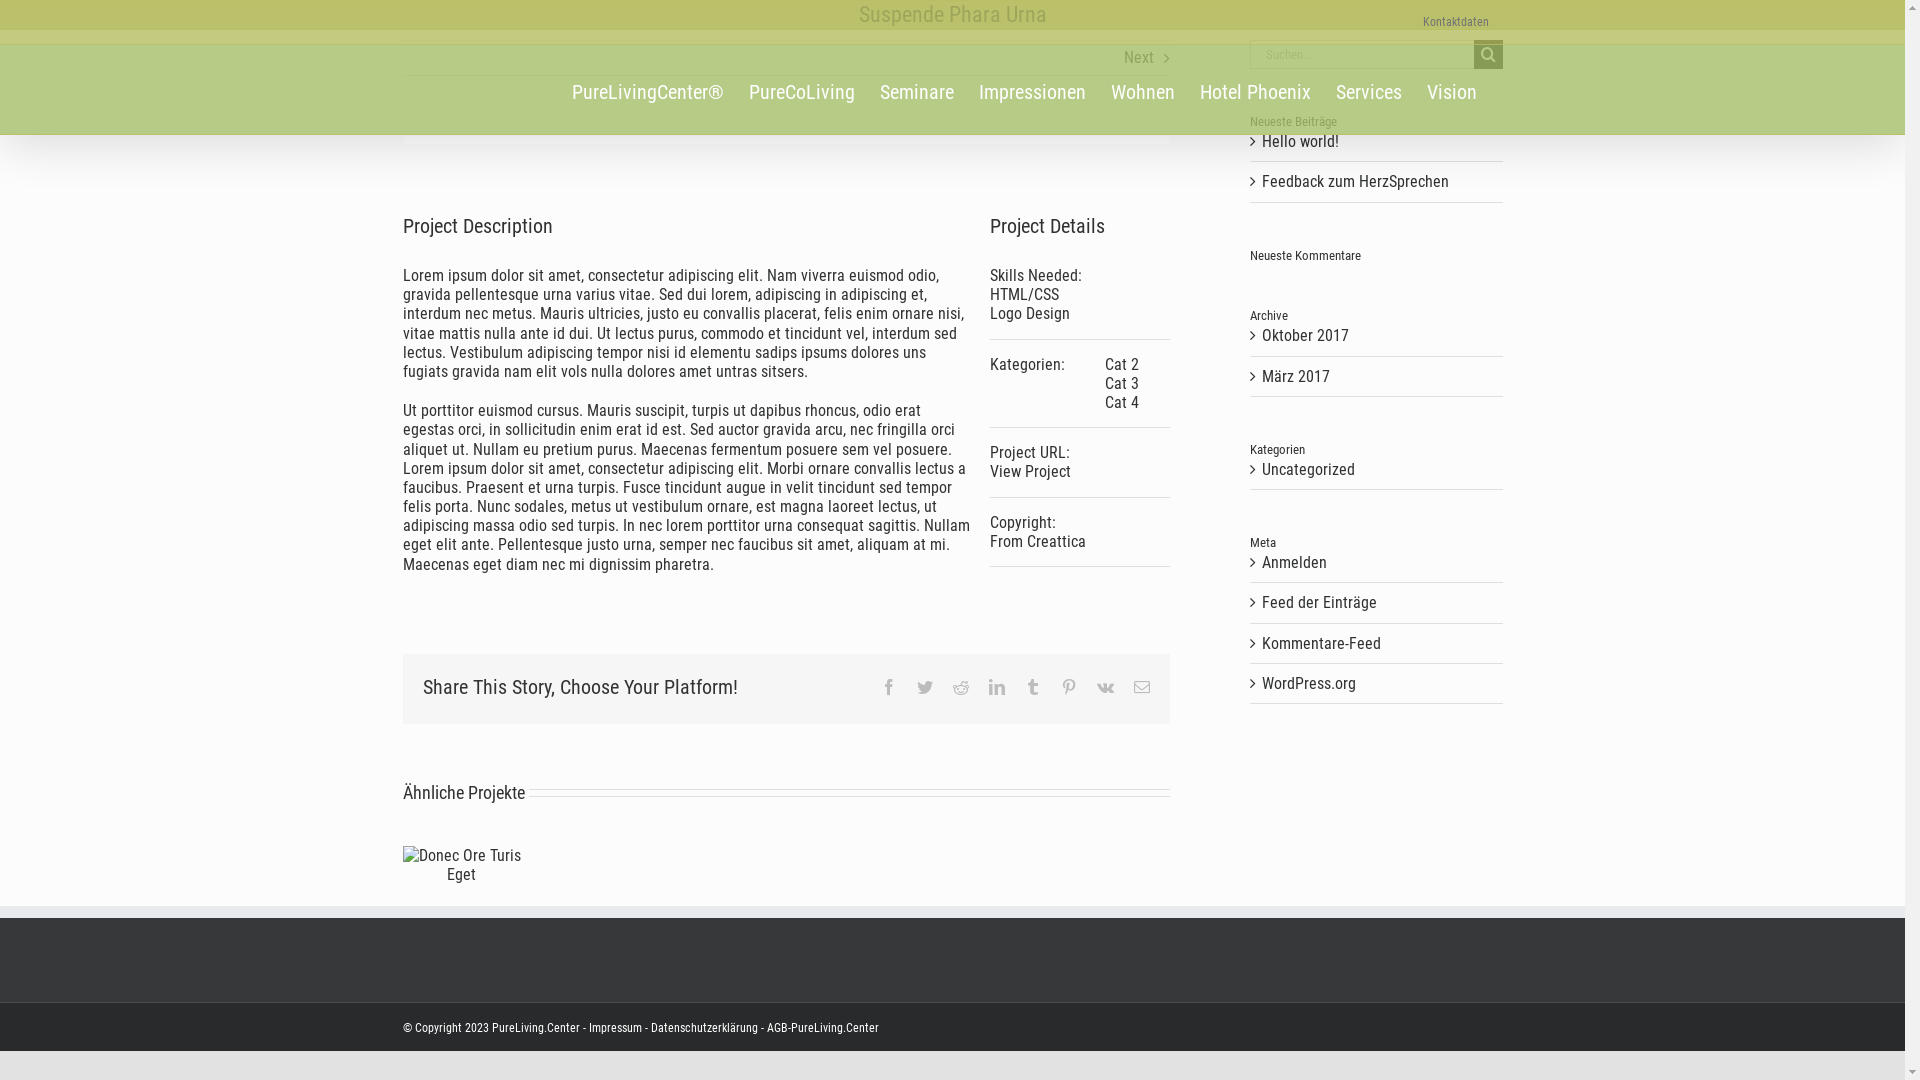 The height and width of the screenshot is (1080, 1920). What do you see at coordinates (1306, 336) in the screenshot?
I see `Oktober 2017` at bounding box center [1306, 336].